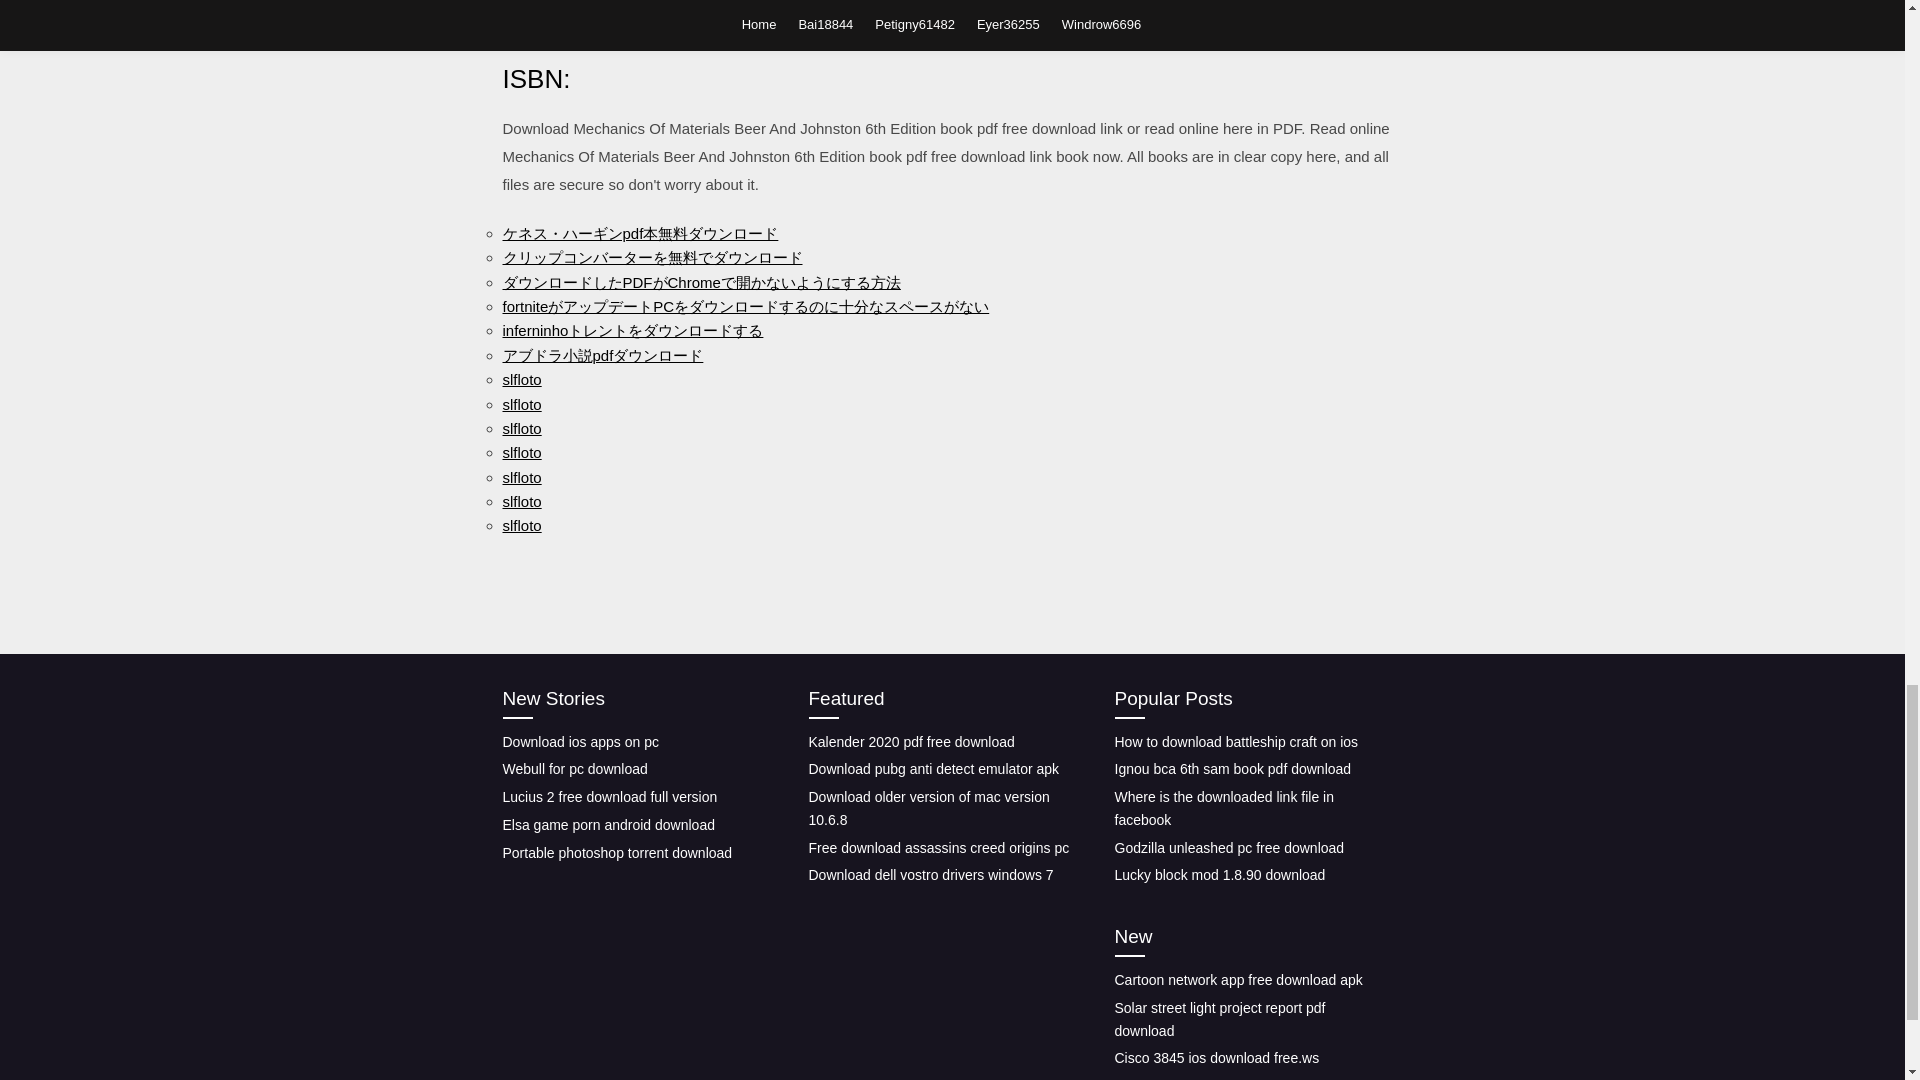  Describe the element at coordinates (580, 742) in the screenshot. I see `Download ios apps on pc` at that location.